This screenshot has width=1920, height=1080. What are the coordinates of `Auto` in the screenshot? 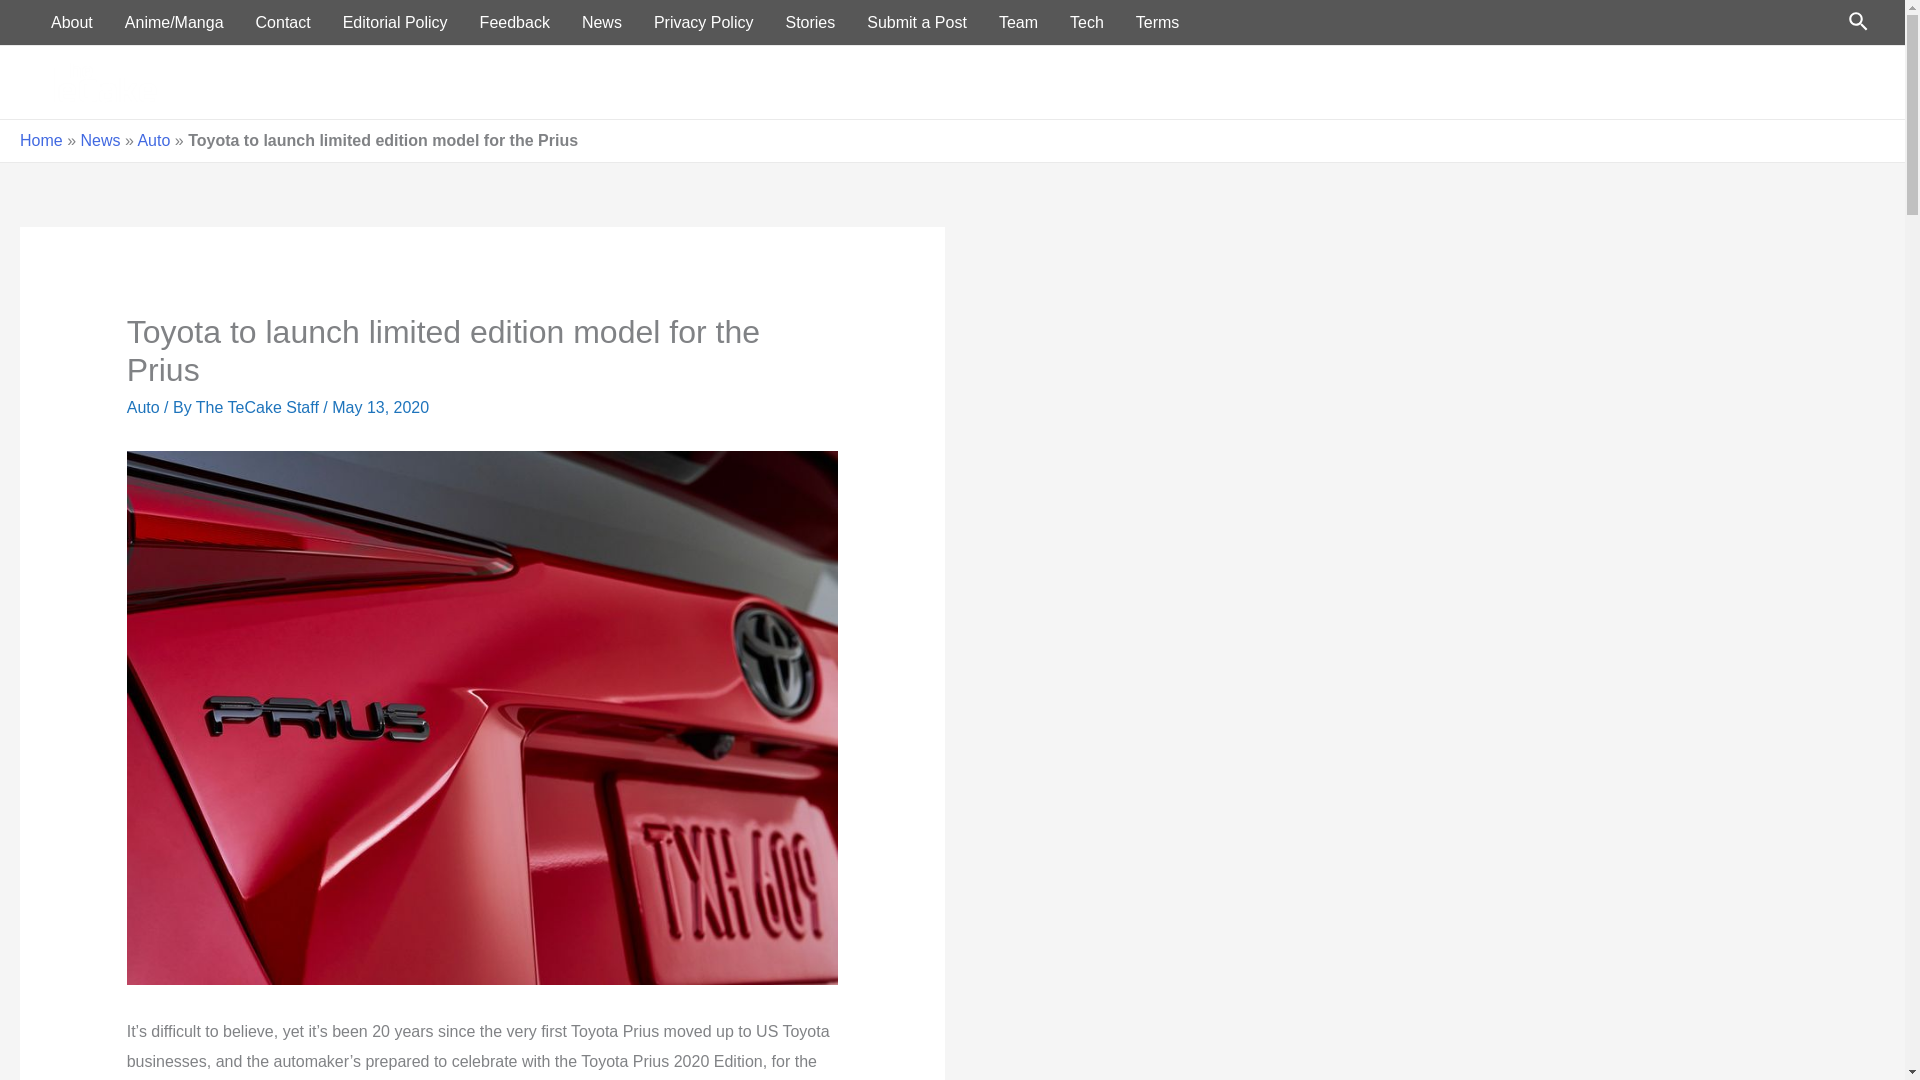 It's located at (153, 140).